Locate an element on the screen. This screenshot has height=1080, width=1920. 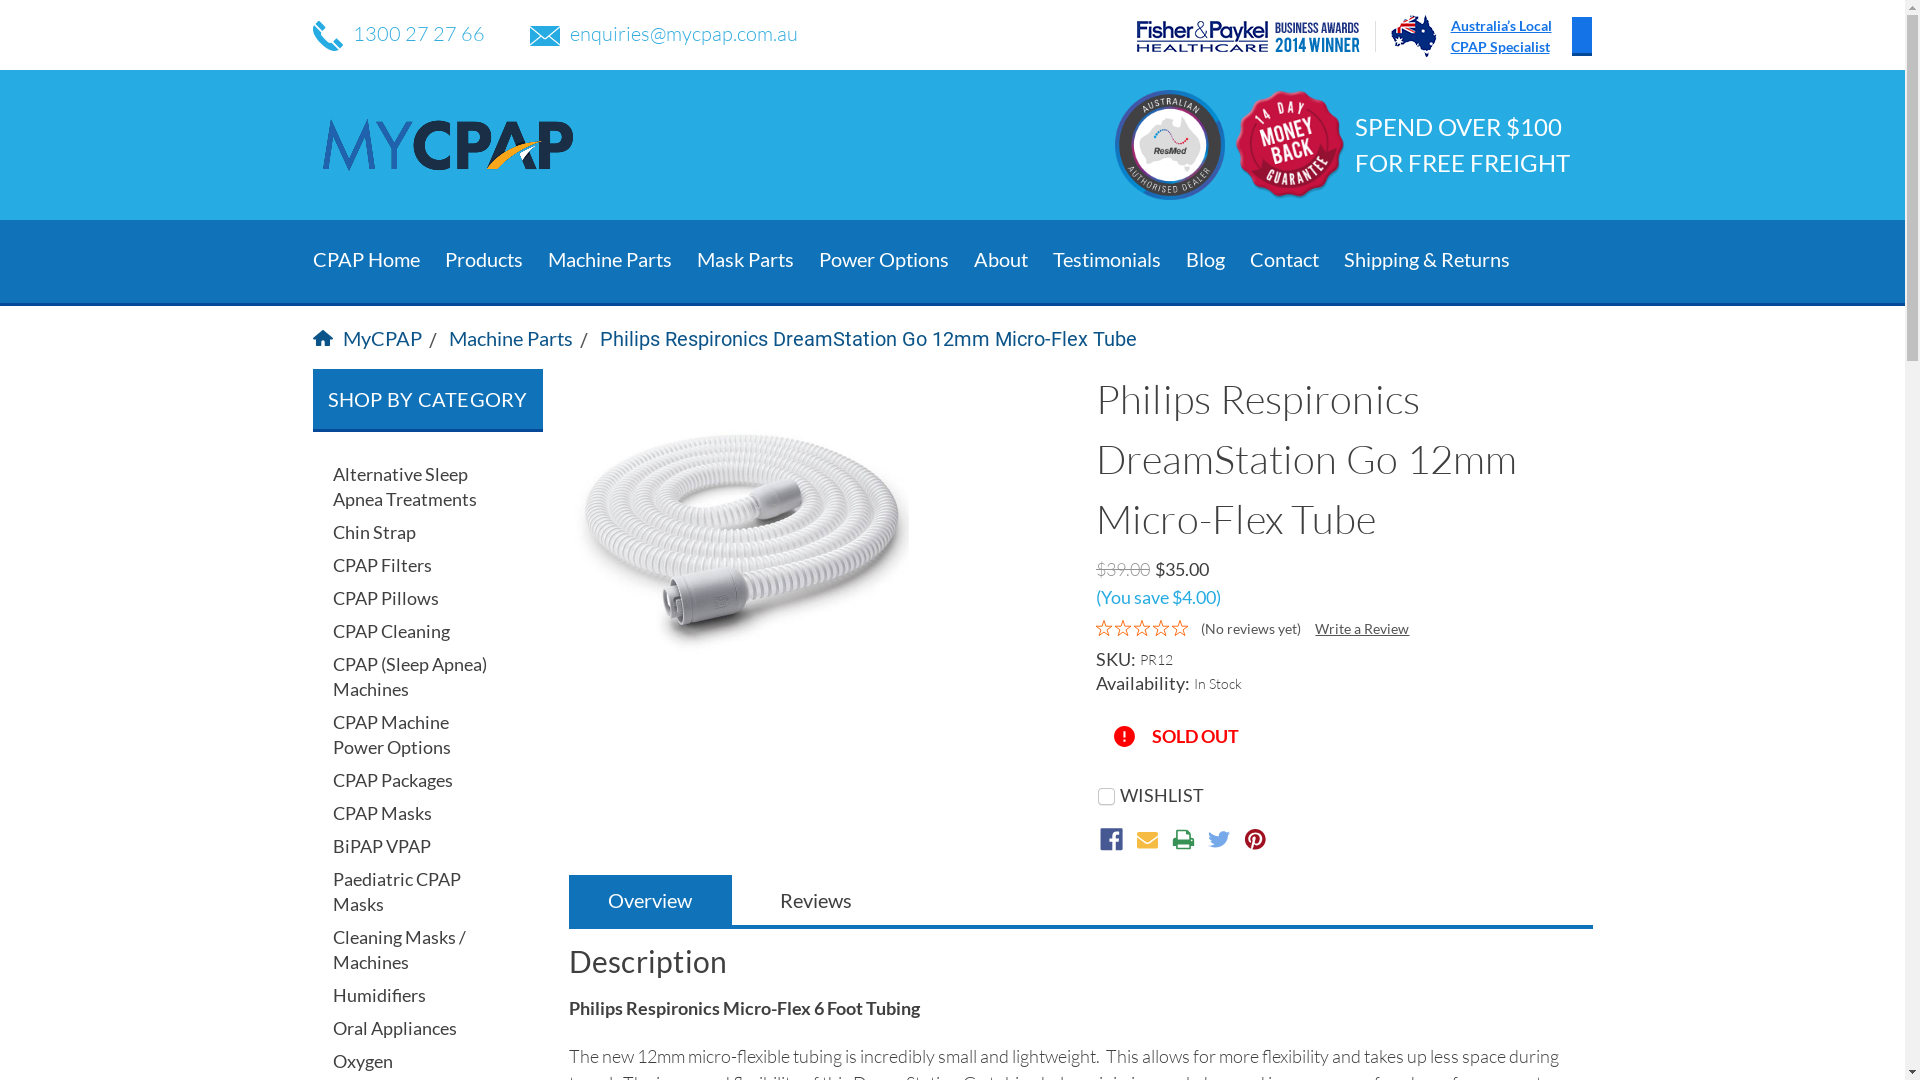
CPAP Pillows is located at coordinates (410, 598).